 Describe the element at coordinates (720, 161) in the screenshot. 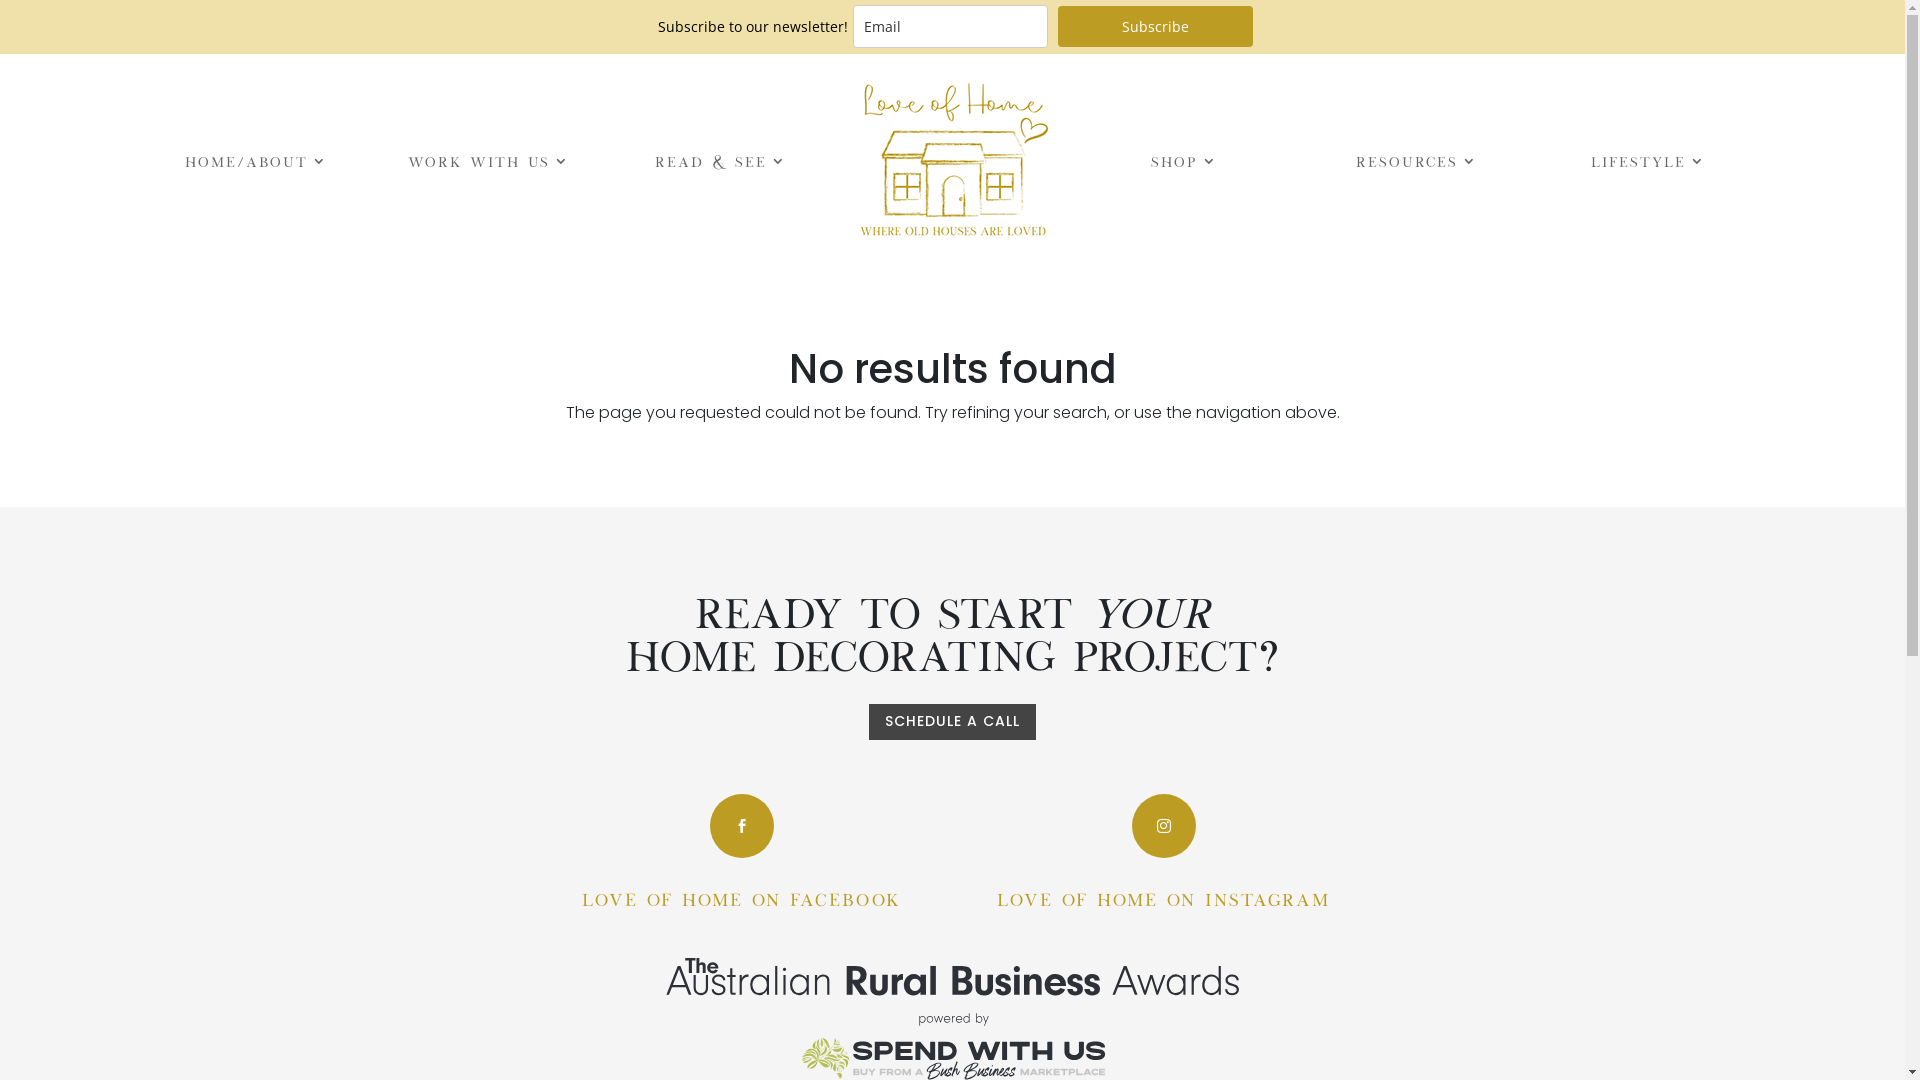

I see `Read & See` at that location.